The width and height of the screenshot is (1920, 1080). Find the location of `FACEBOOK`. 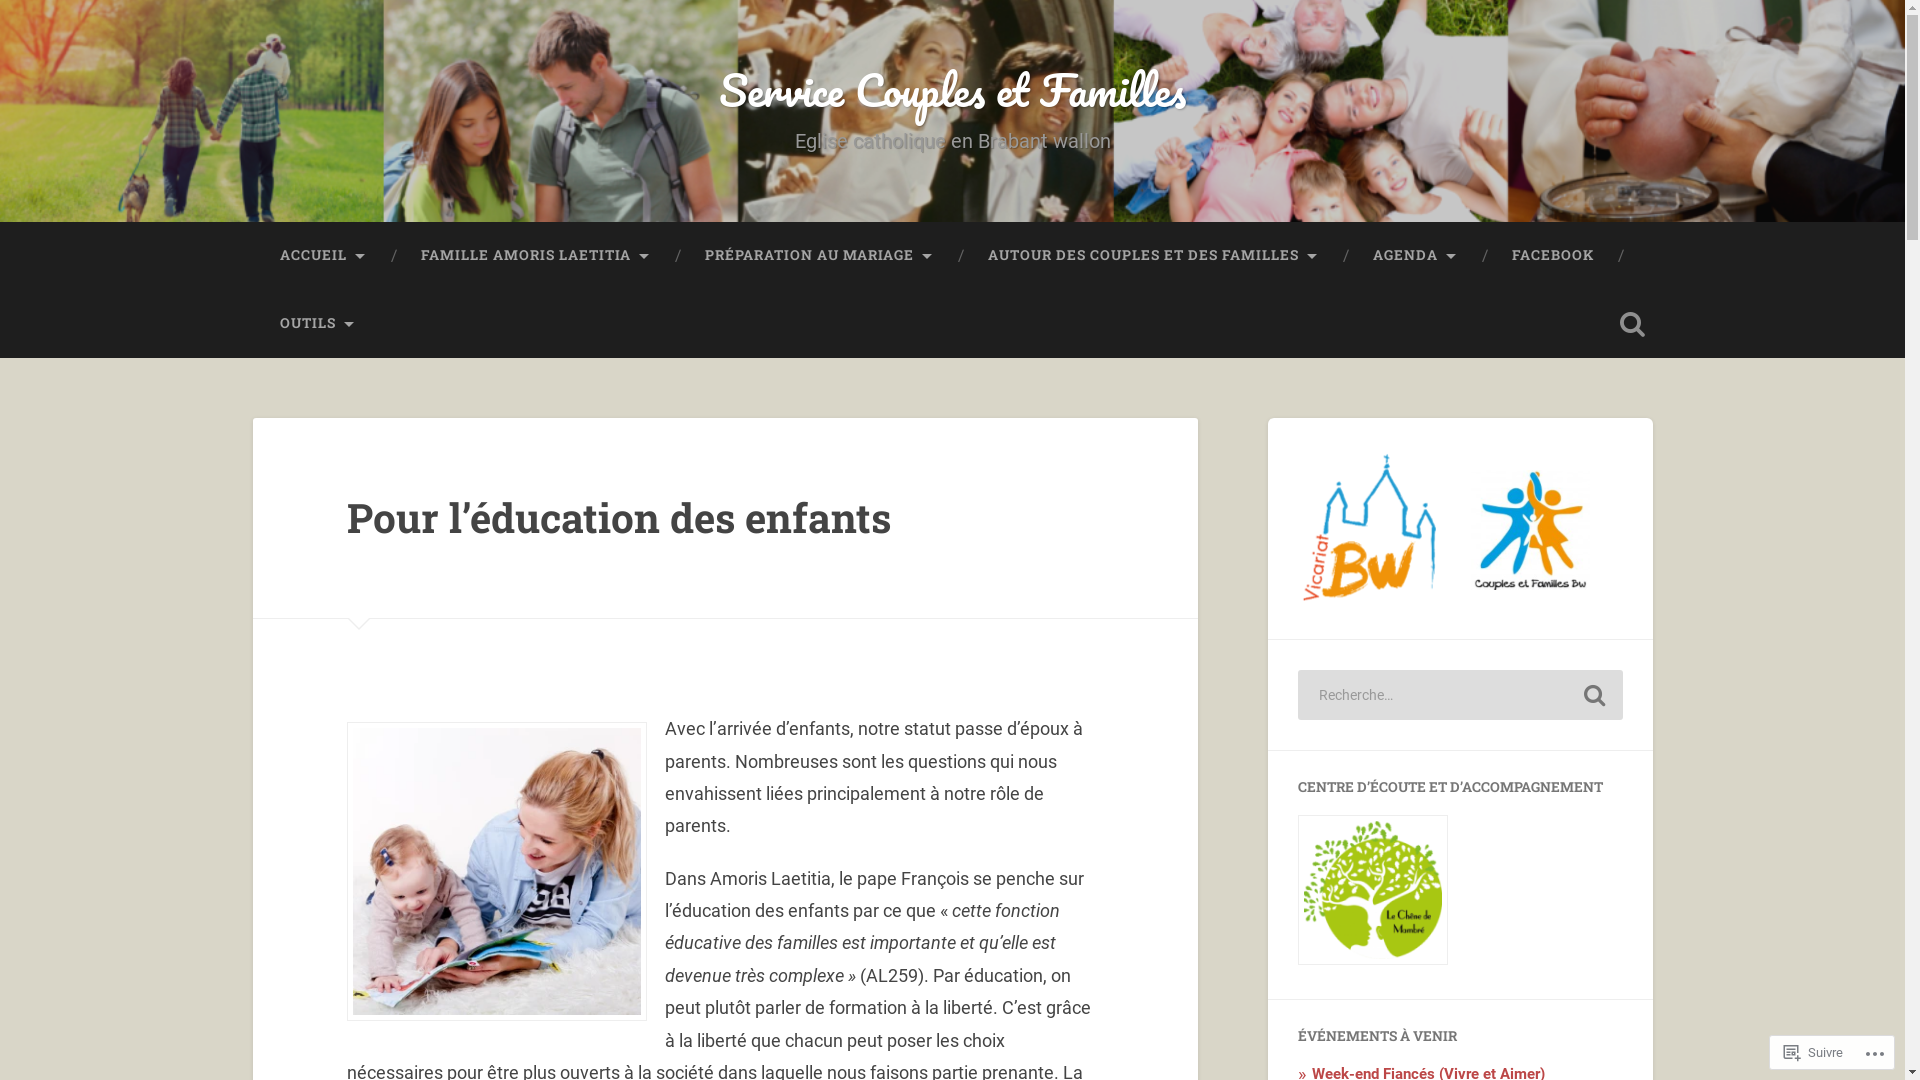

FACEBOOK is located at coordinates (1552, 256).